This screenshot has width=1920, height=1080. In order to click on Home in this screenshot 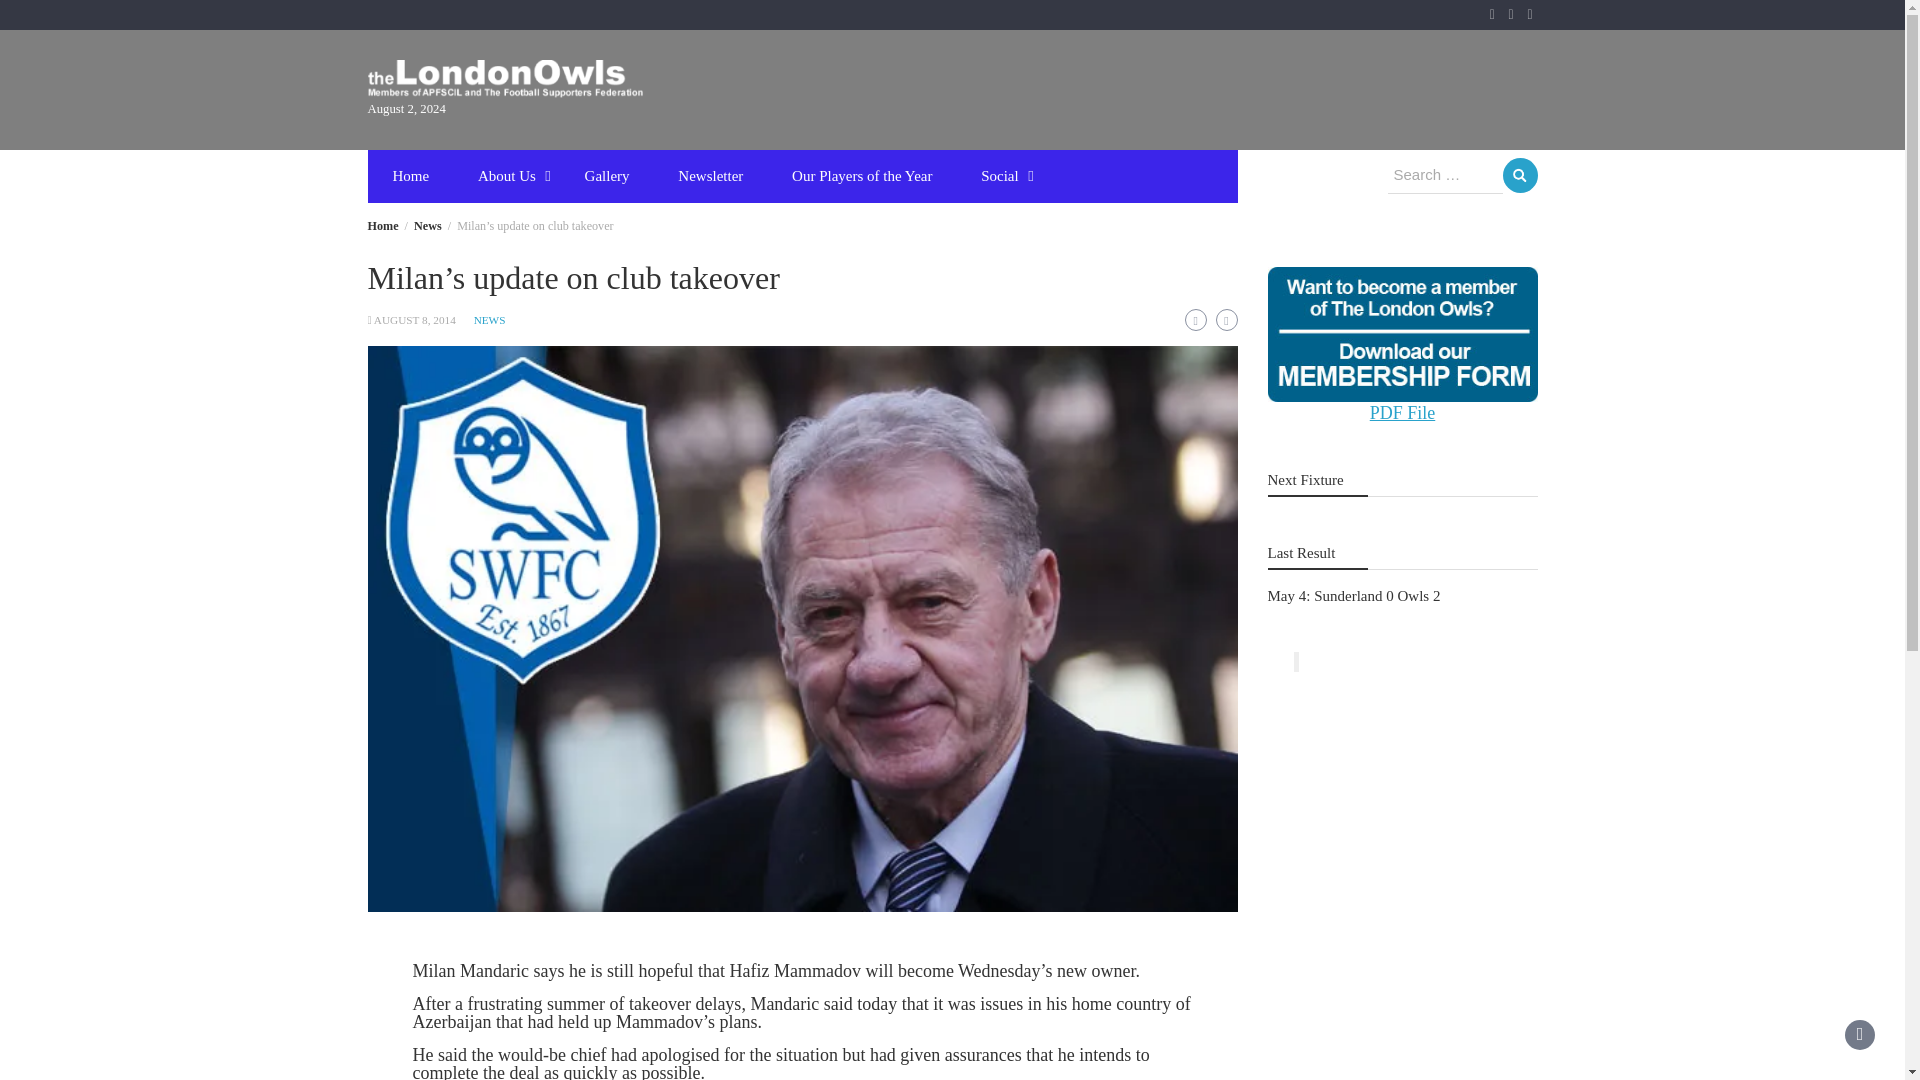, I will do `click(410, 176)`.